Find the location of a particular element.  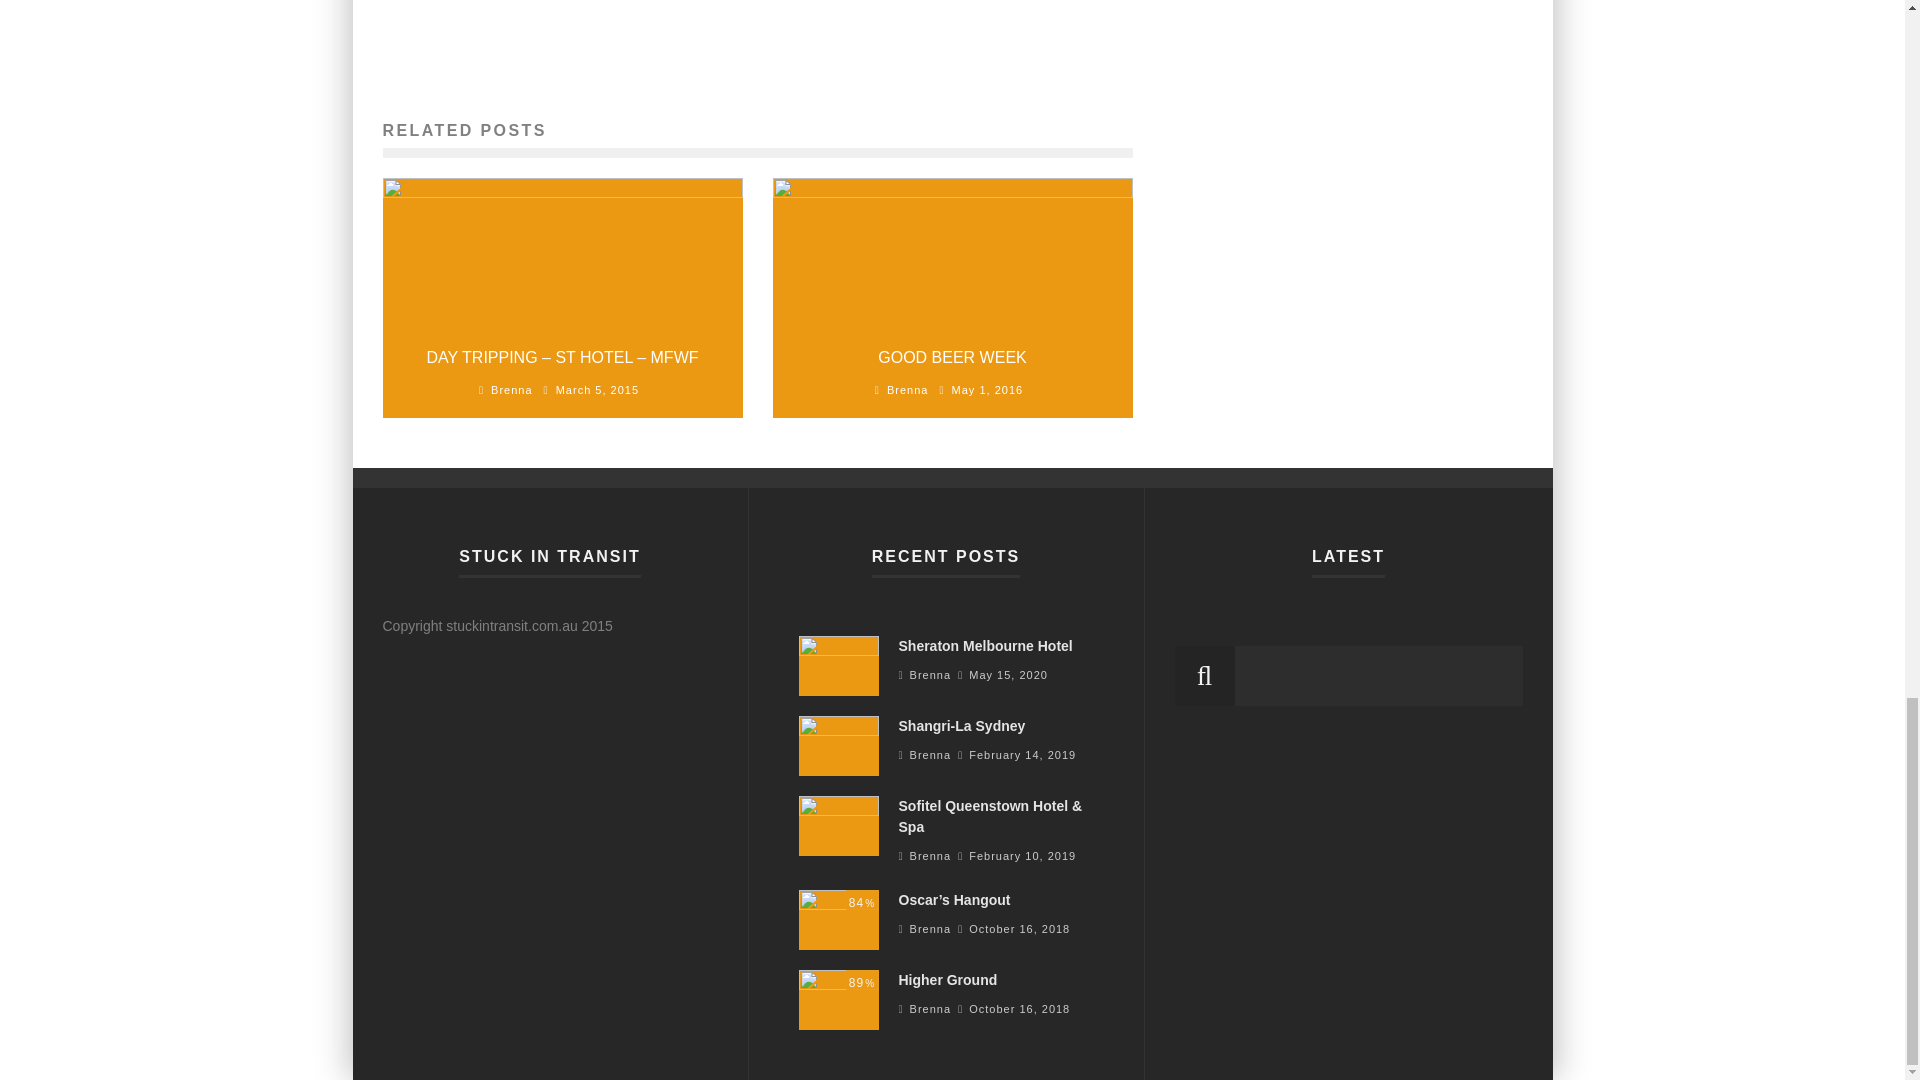

GOOD BEER WEEK is located at coordinates (951, 357).